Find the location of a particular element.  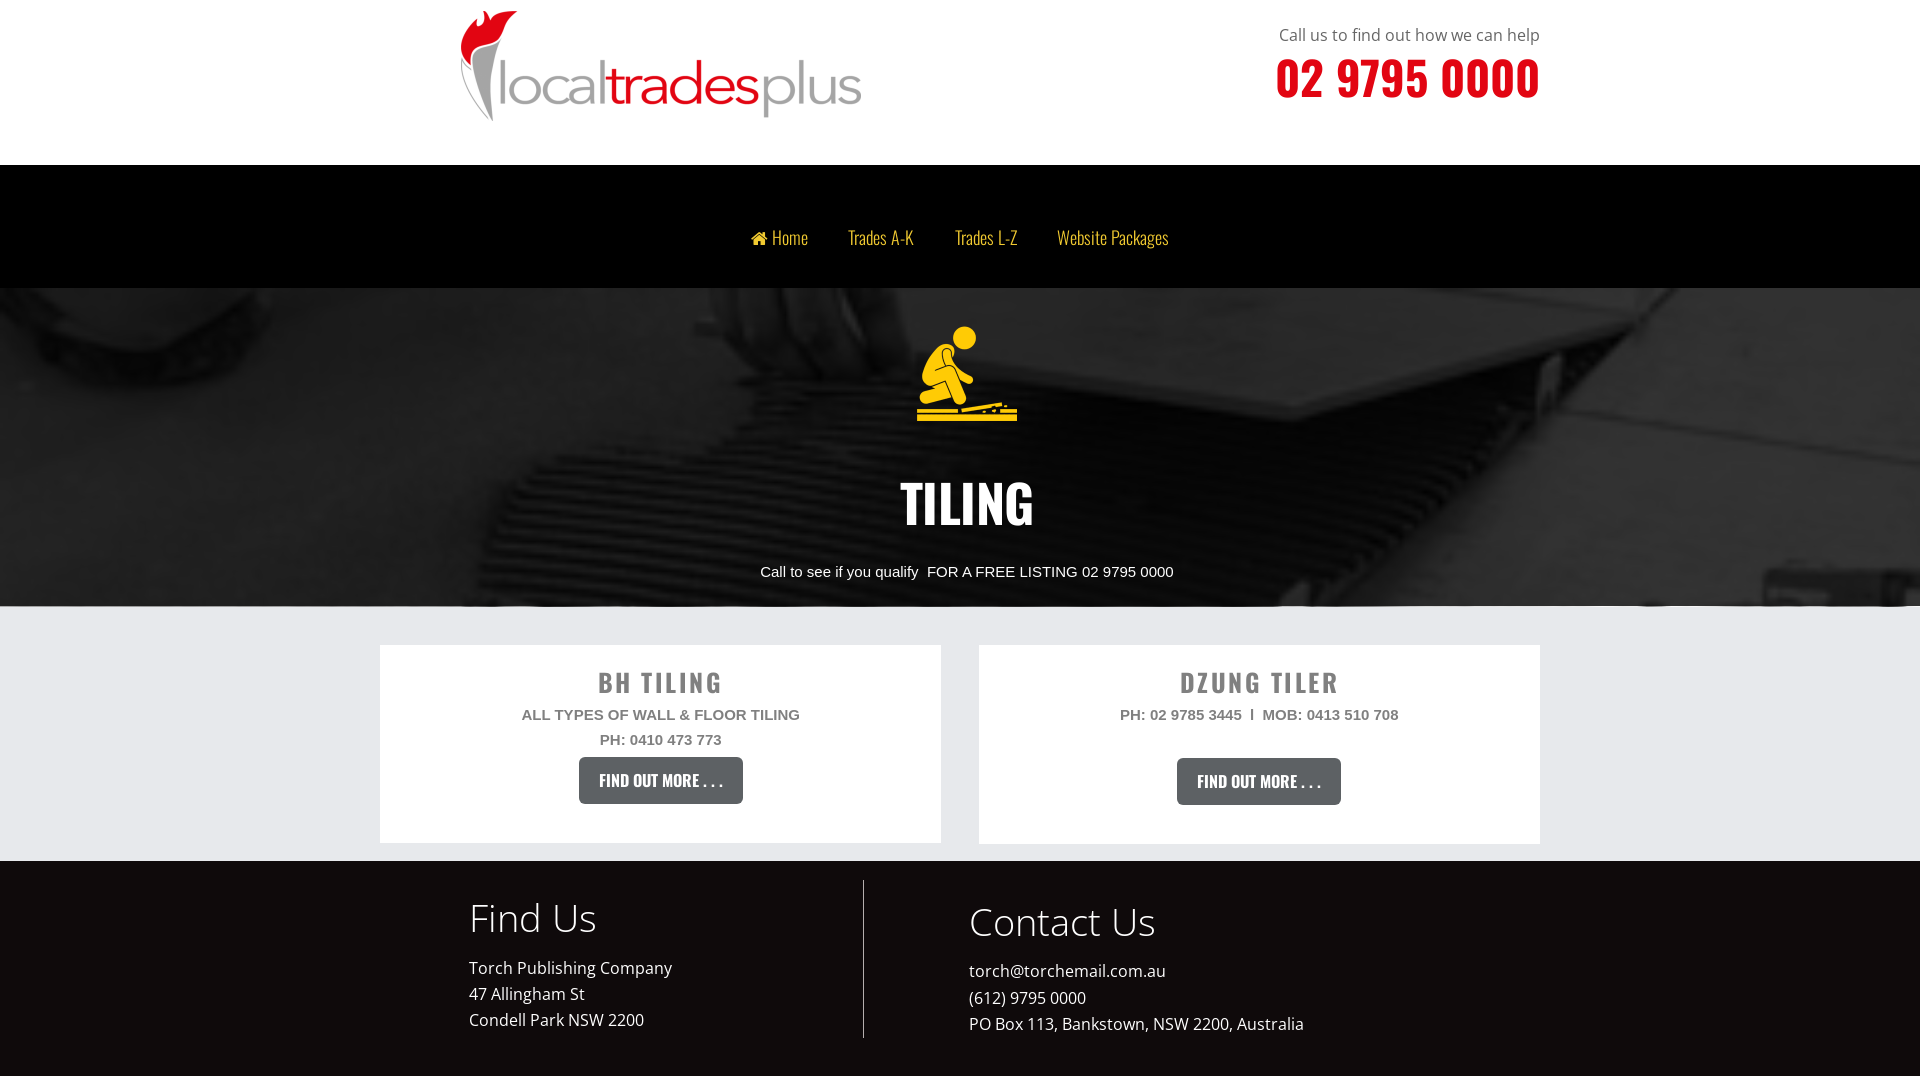

Website Packages is located at coordinates (1114, 238).